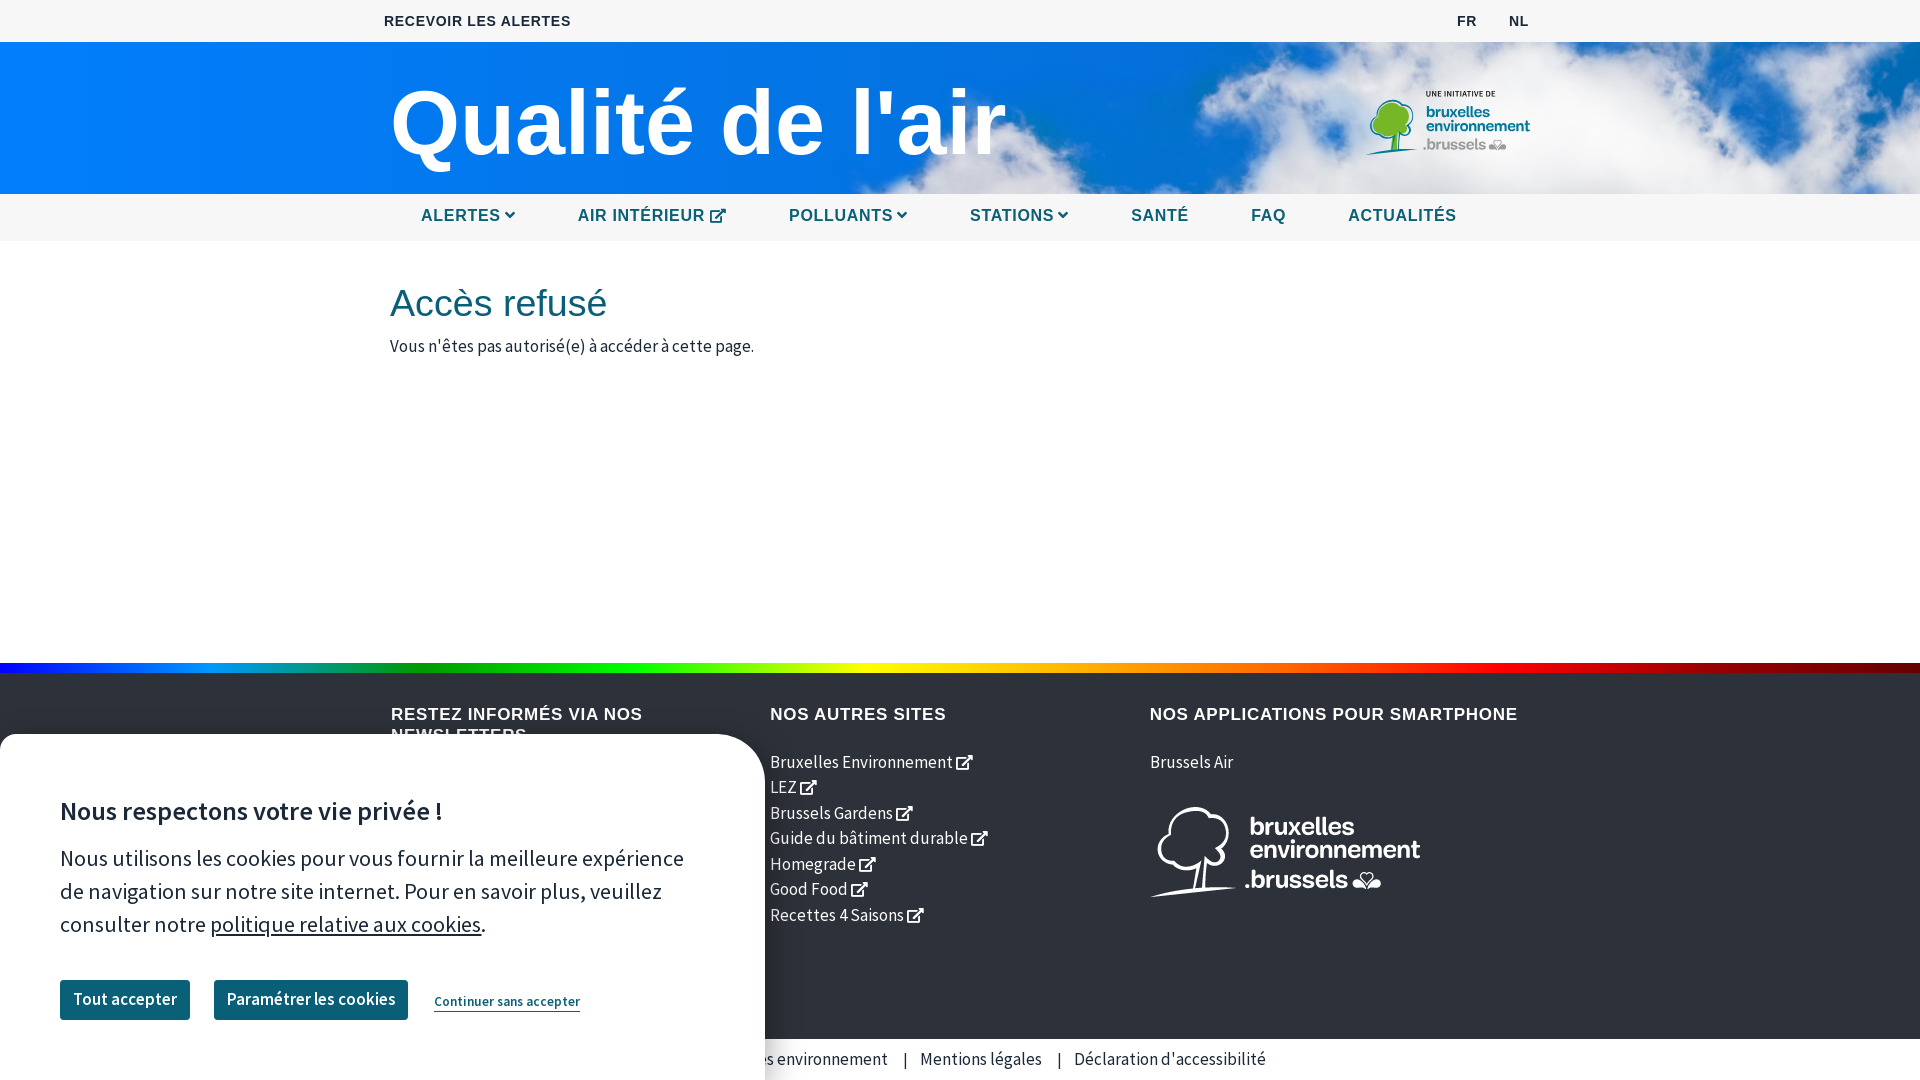 The height and width of the screenshot is (1080, 1920). Describe the element at coordinates (960, 2) in the screenshot. I see `Aller au contenu principal` at that location.